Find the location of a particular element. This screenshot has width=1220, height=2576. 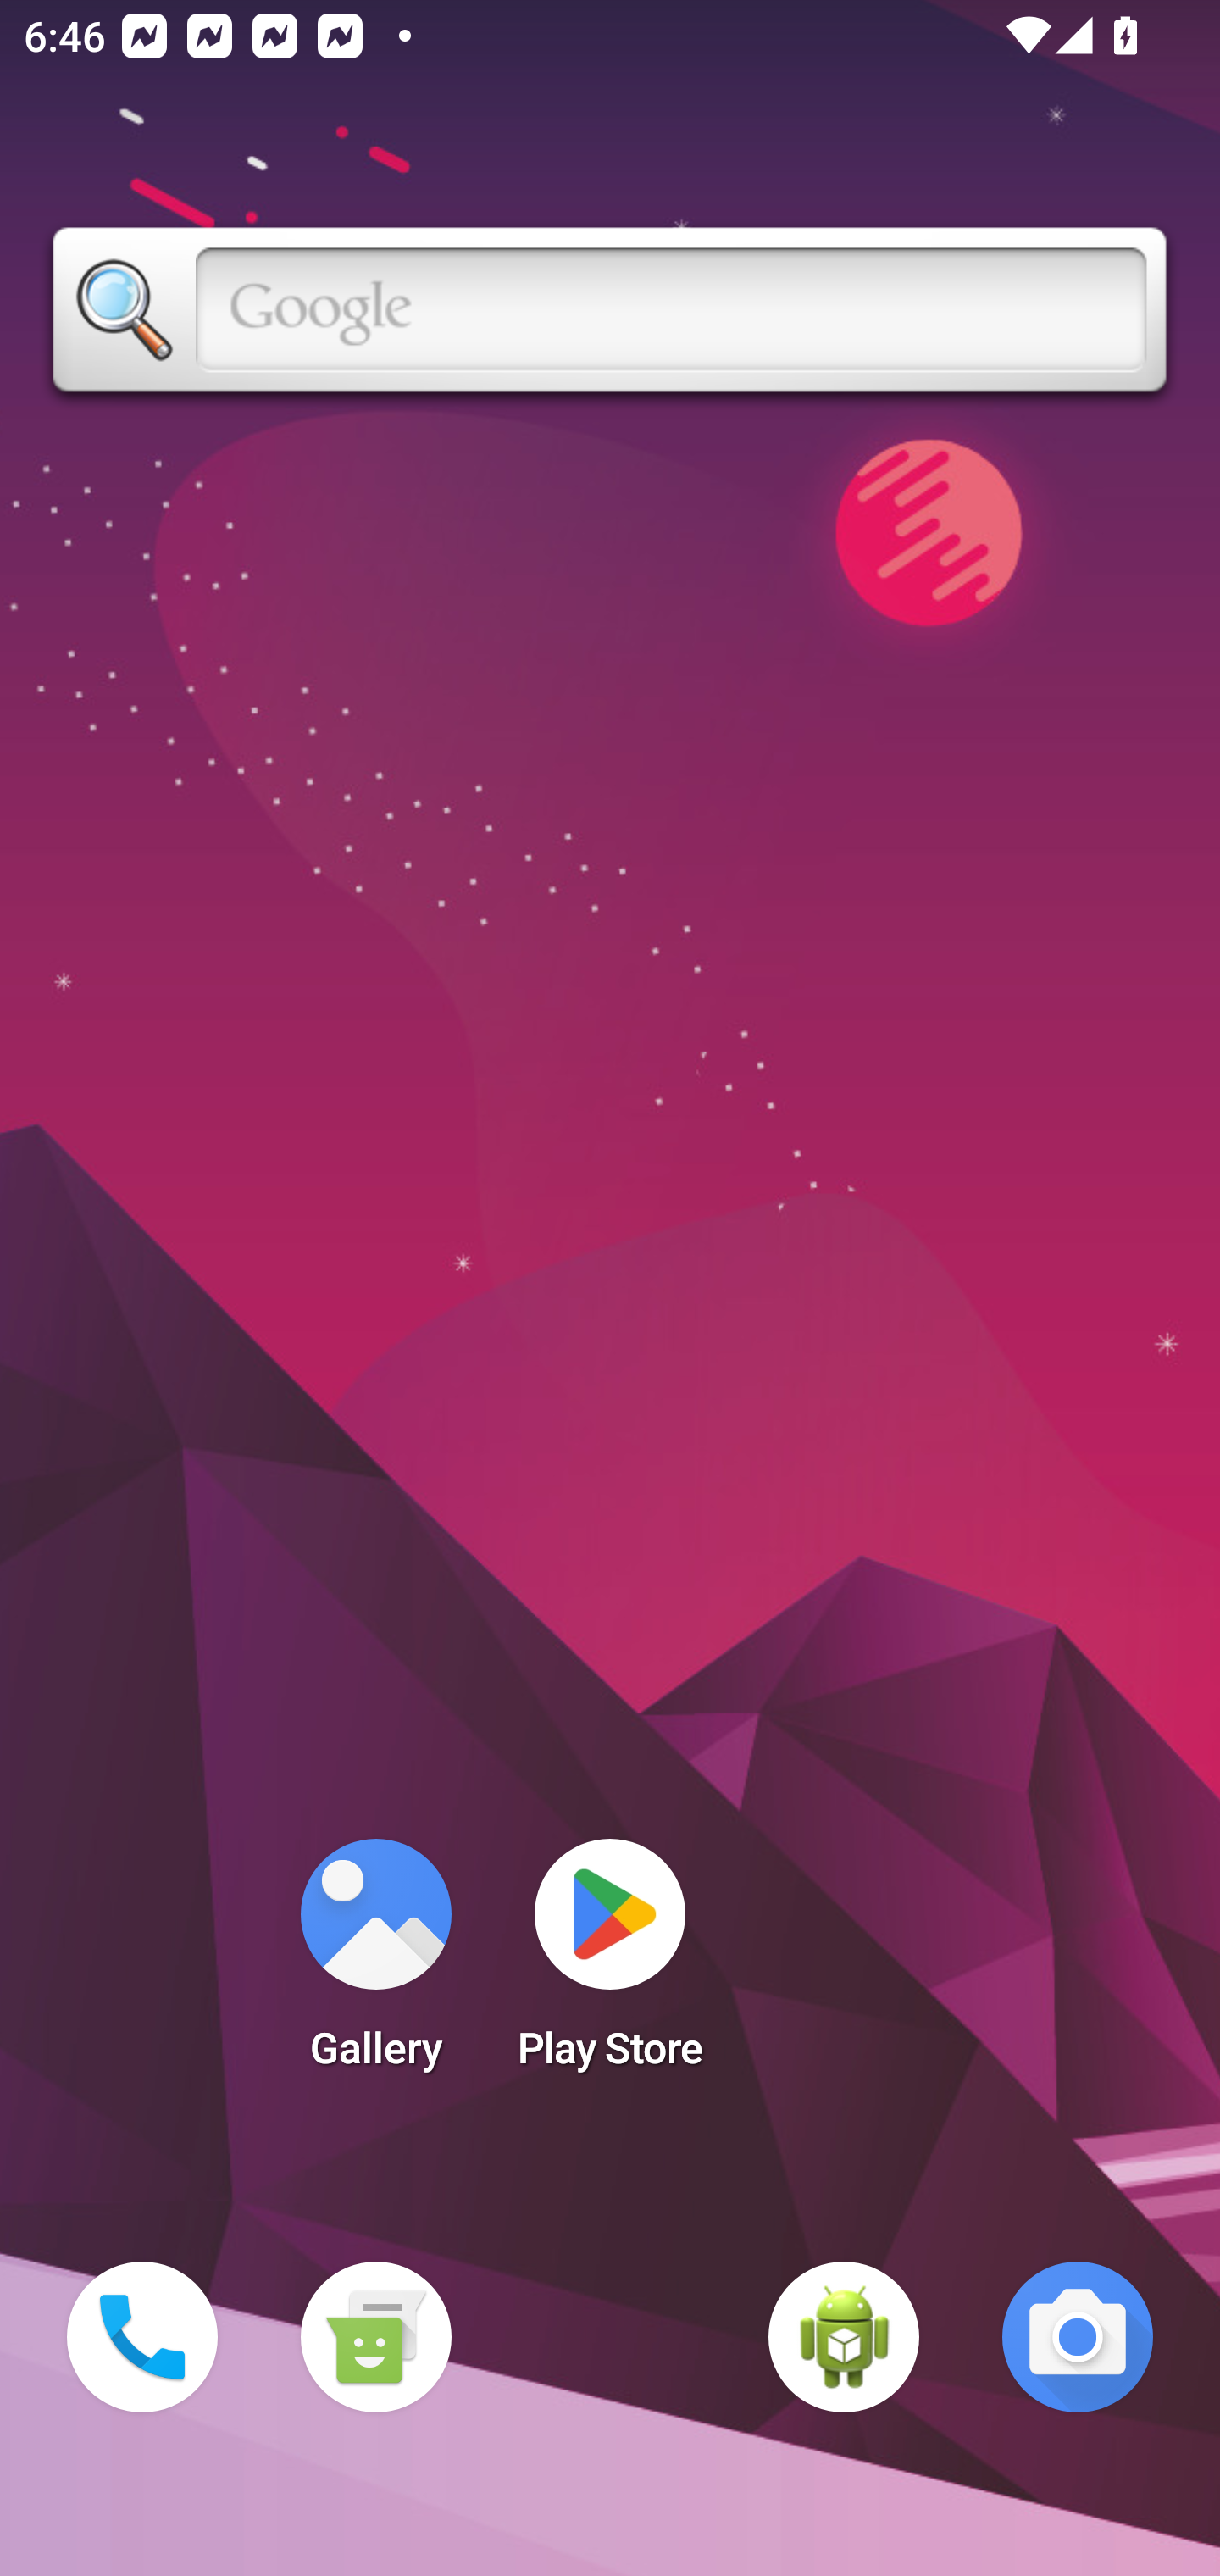

Gallery is located at coordinates (375, 1964).